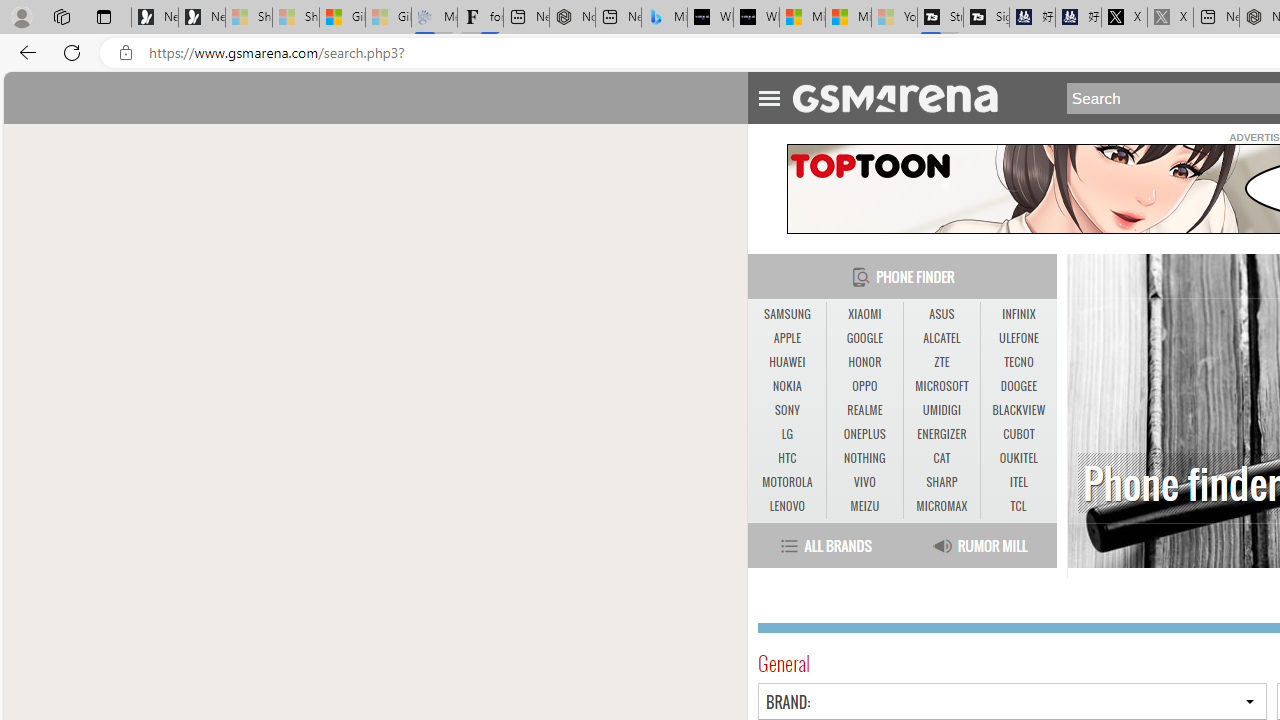 The height and width of the screenshot is (720, 1280). I want to click on GOOGLE, so click(864, 338).